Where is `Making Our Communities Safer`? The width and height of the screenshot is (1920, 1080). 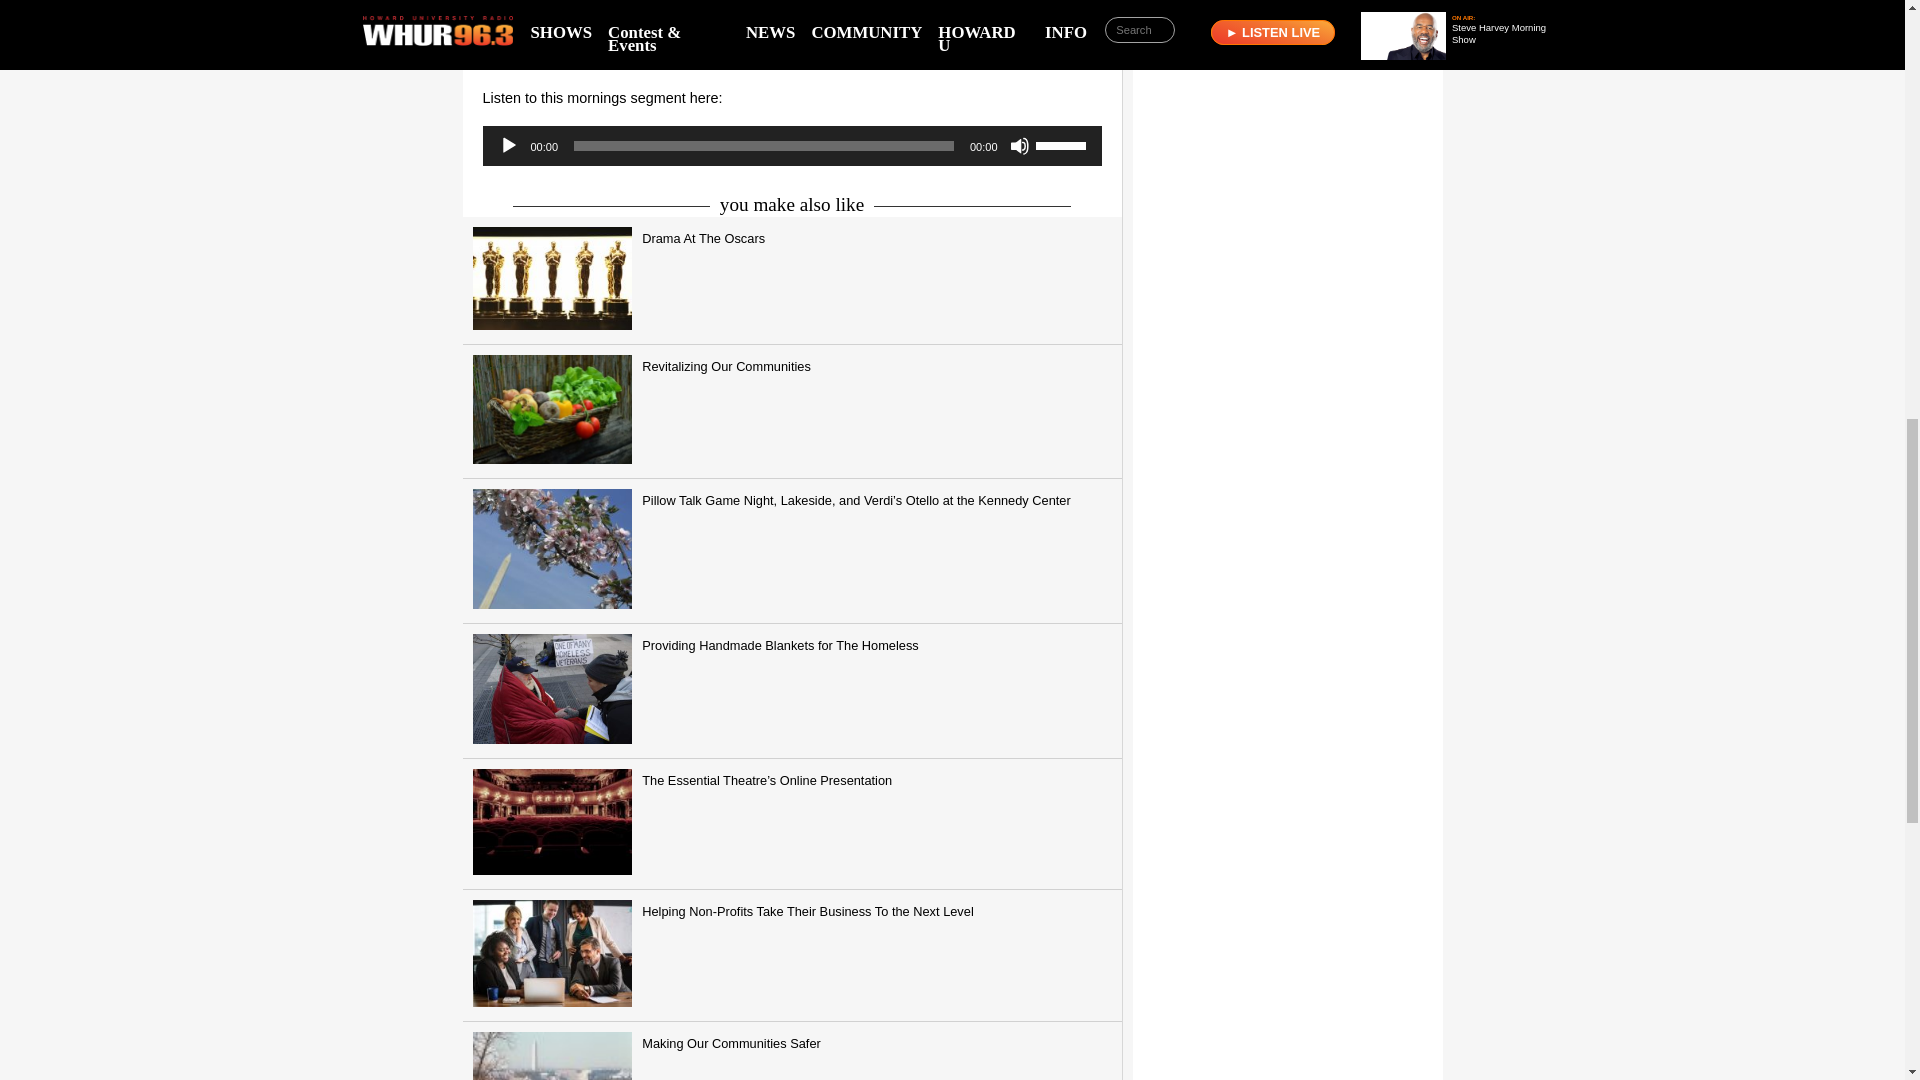 Making Our Communities Safer is located at coordinates (792, 1050).